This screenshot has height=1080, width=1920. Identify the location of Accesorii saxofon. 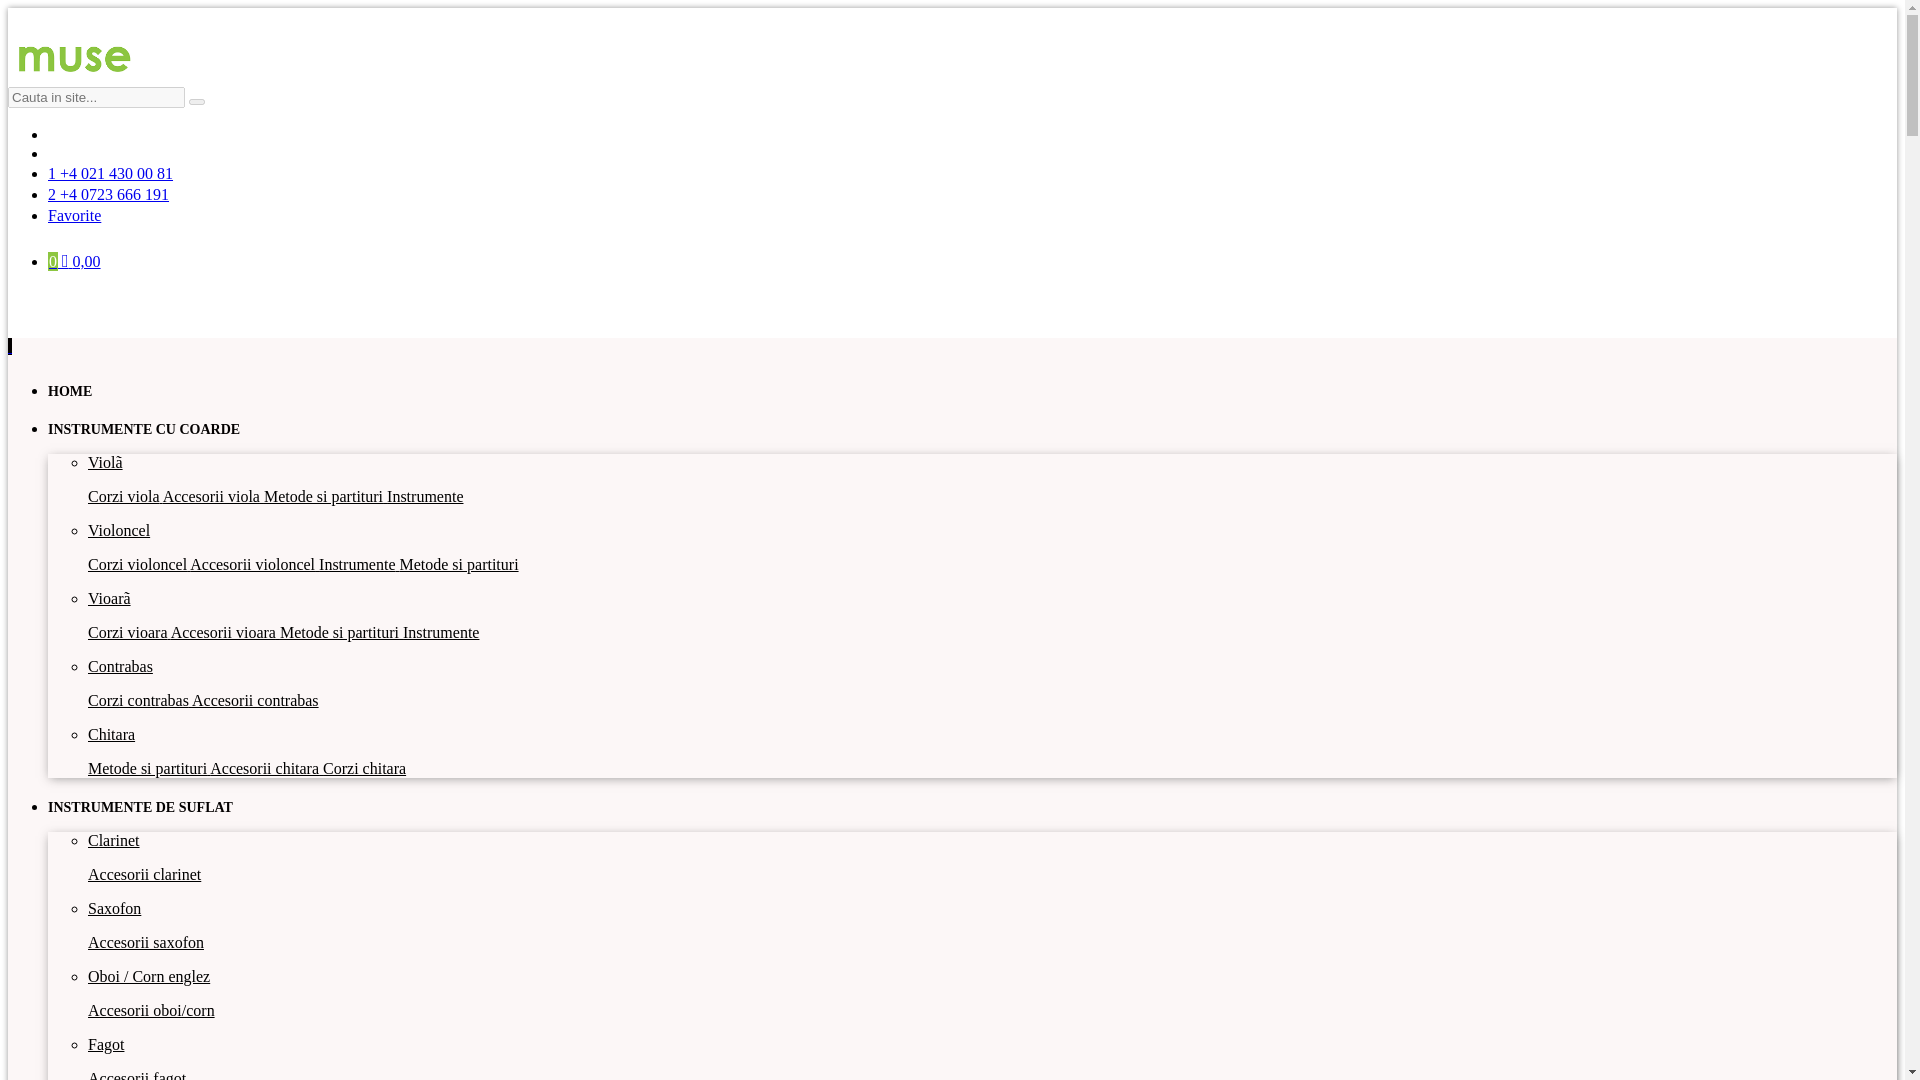
(146, 942).